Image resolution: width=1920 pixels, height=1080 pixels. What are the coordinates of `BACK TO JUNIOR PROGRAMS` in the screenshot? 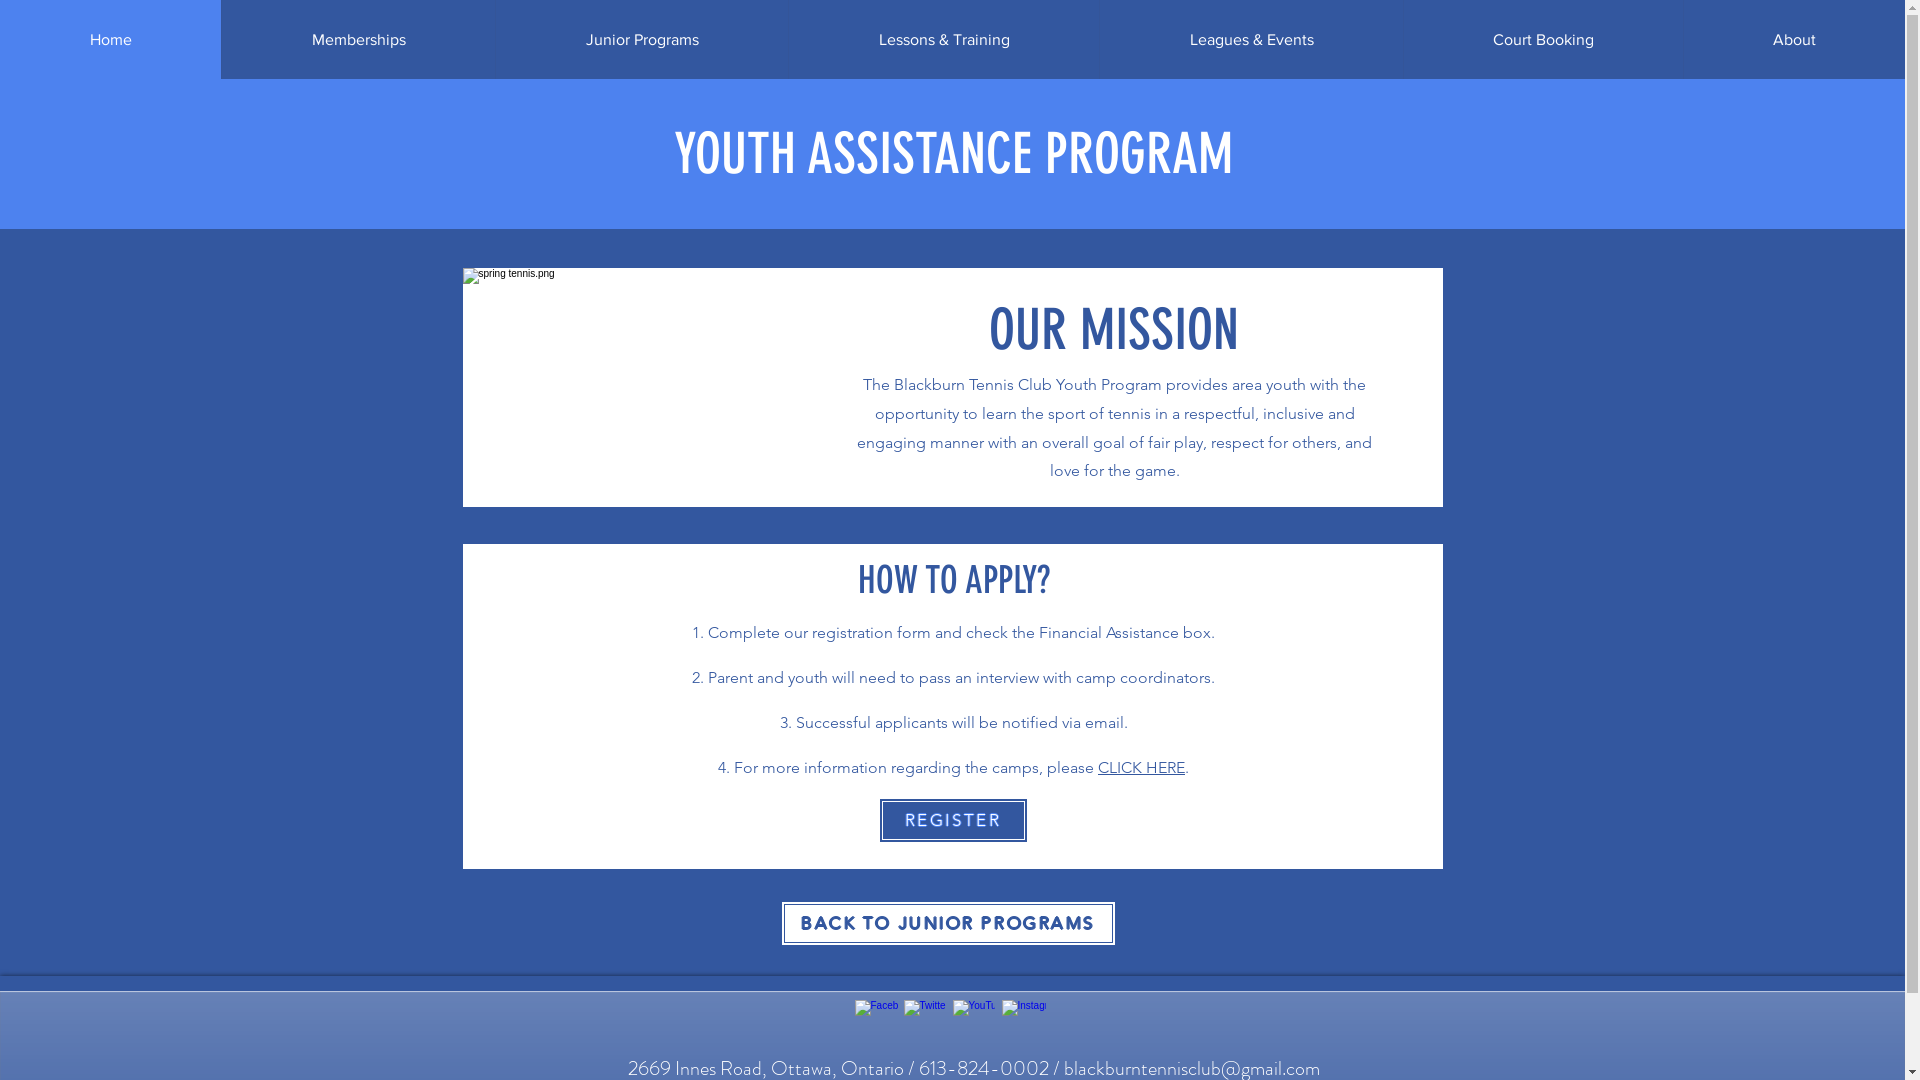 It's located at (948, 924).